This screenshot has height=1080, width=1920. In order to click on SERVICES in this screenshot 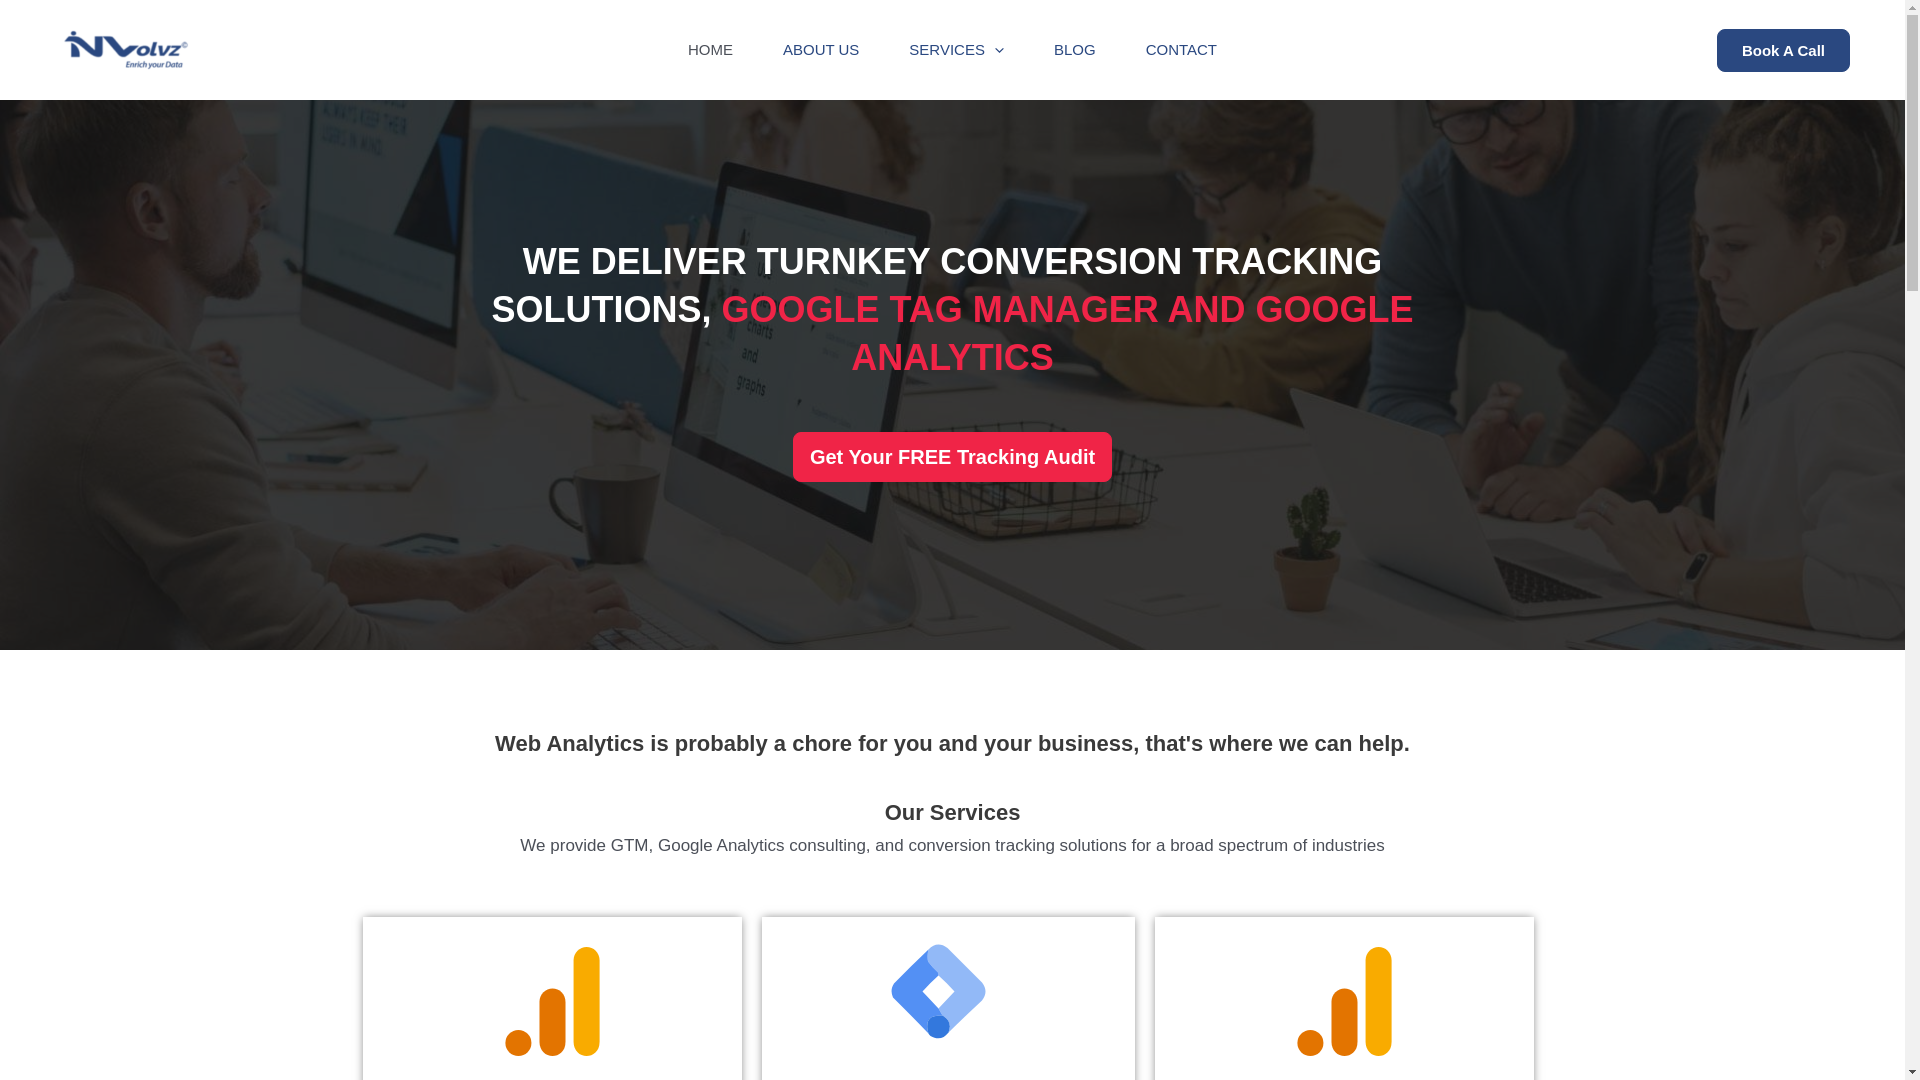, I will do `click(956, 50)`.